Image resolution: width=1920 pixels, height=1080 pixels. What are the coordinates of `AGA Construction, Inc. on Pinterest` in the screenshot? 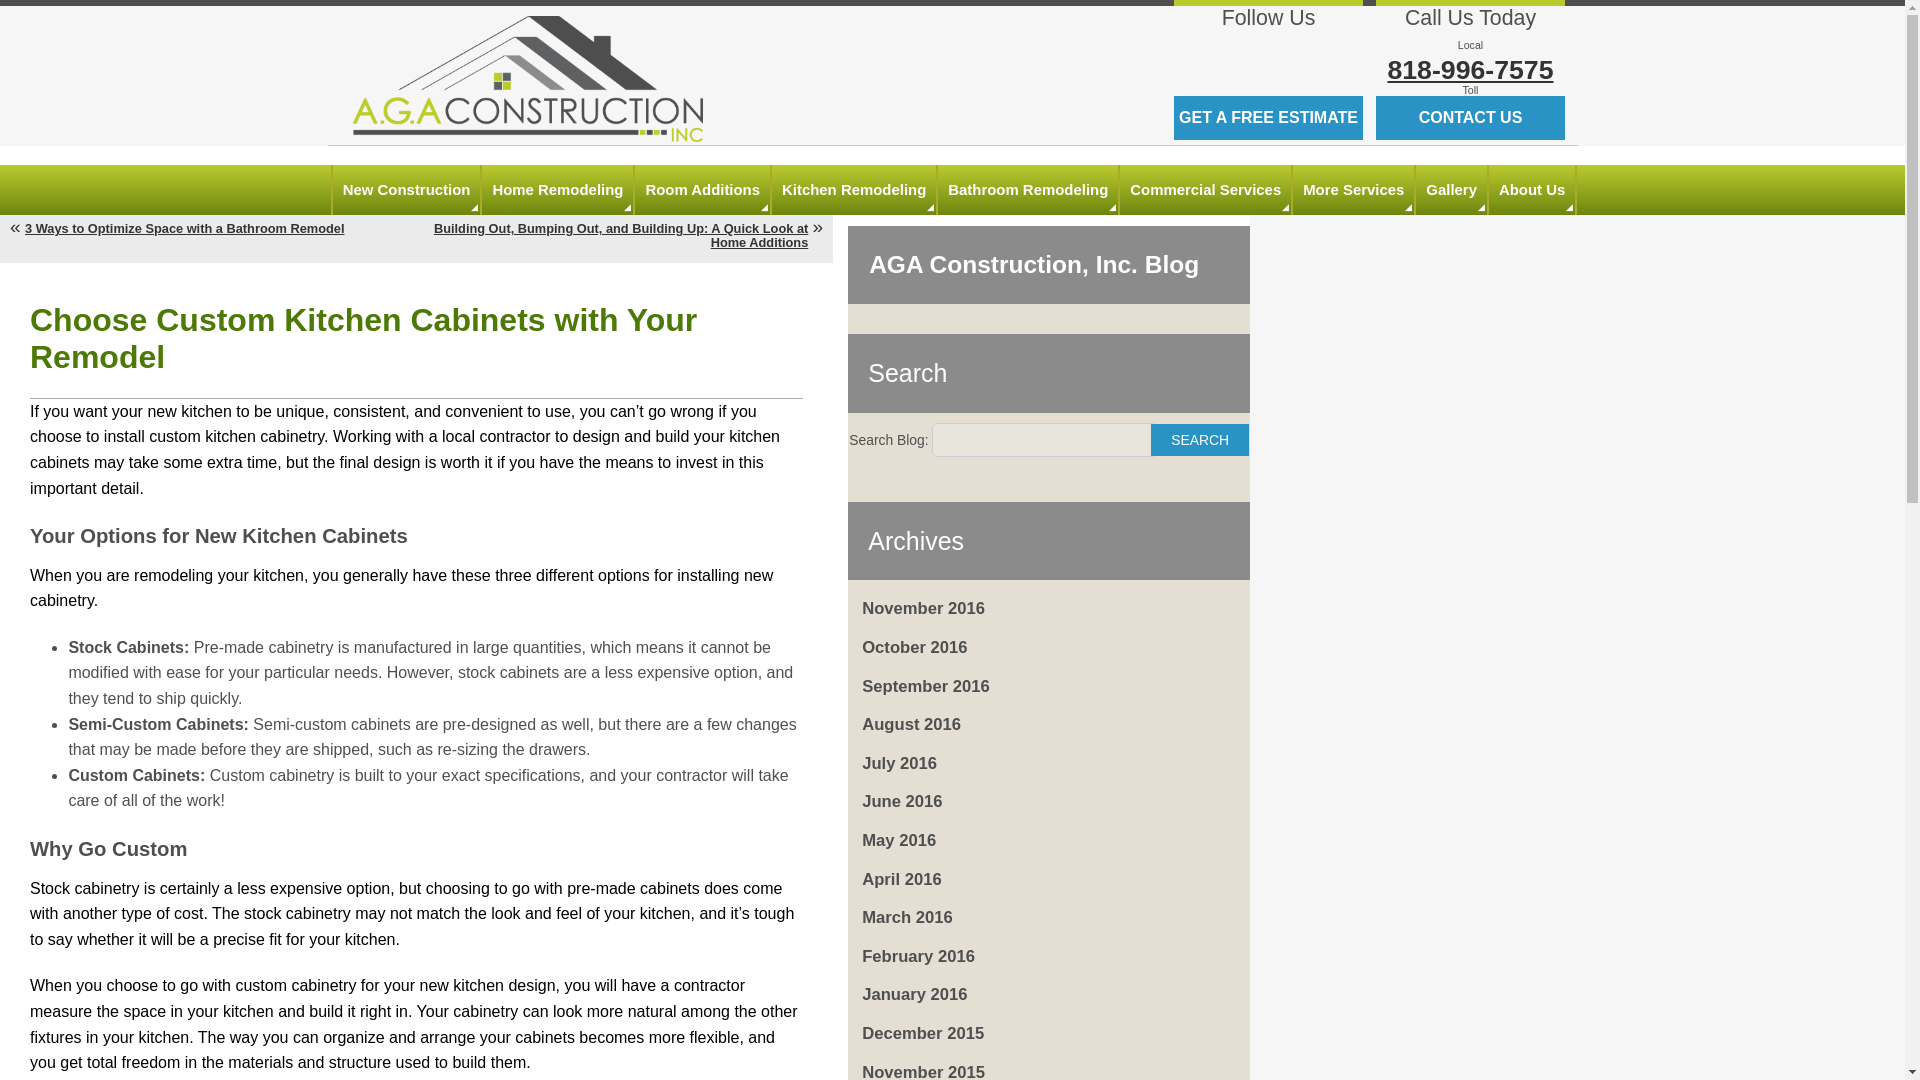 It's located at (1324, 52).